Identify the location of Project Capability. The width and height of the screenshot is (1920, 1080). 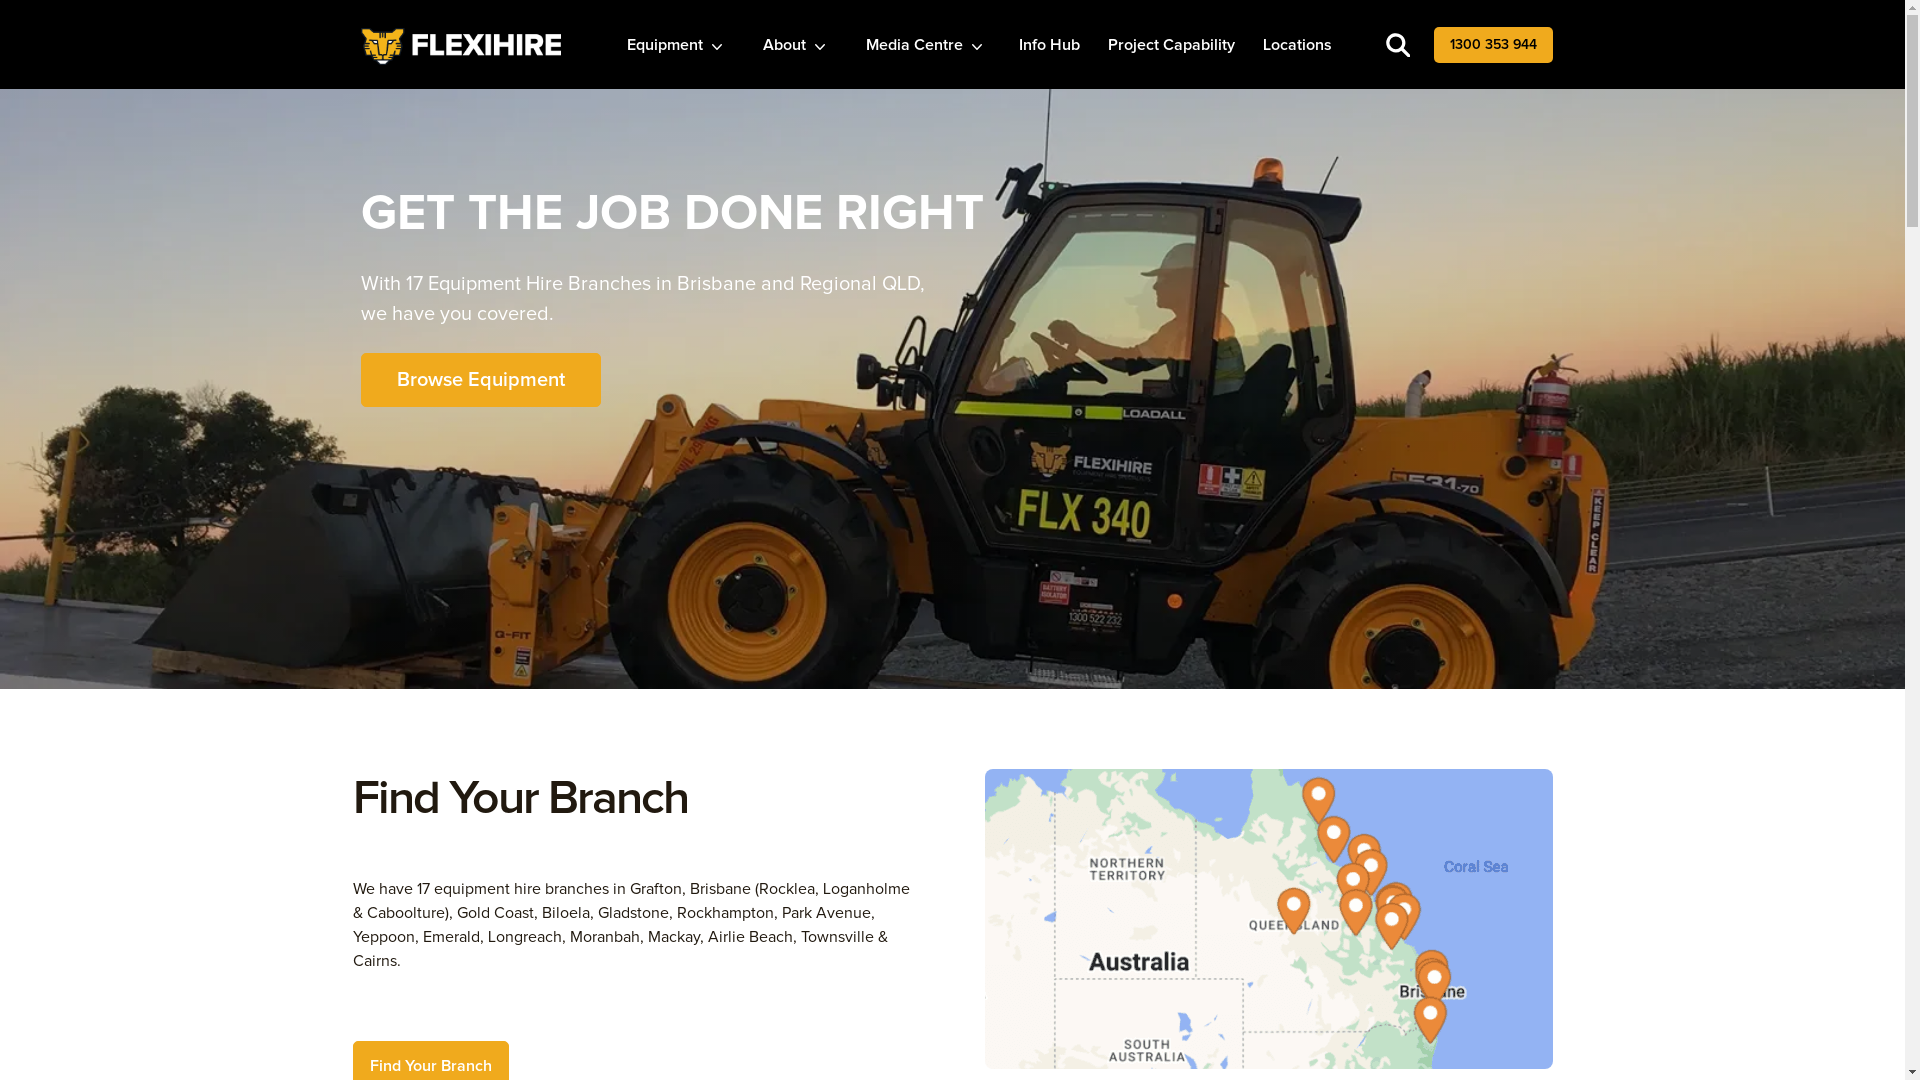
(1172, 45).